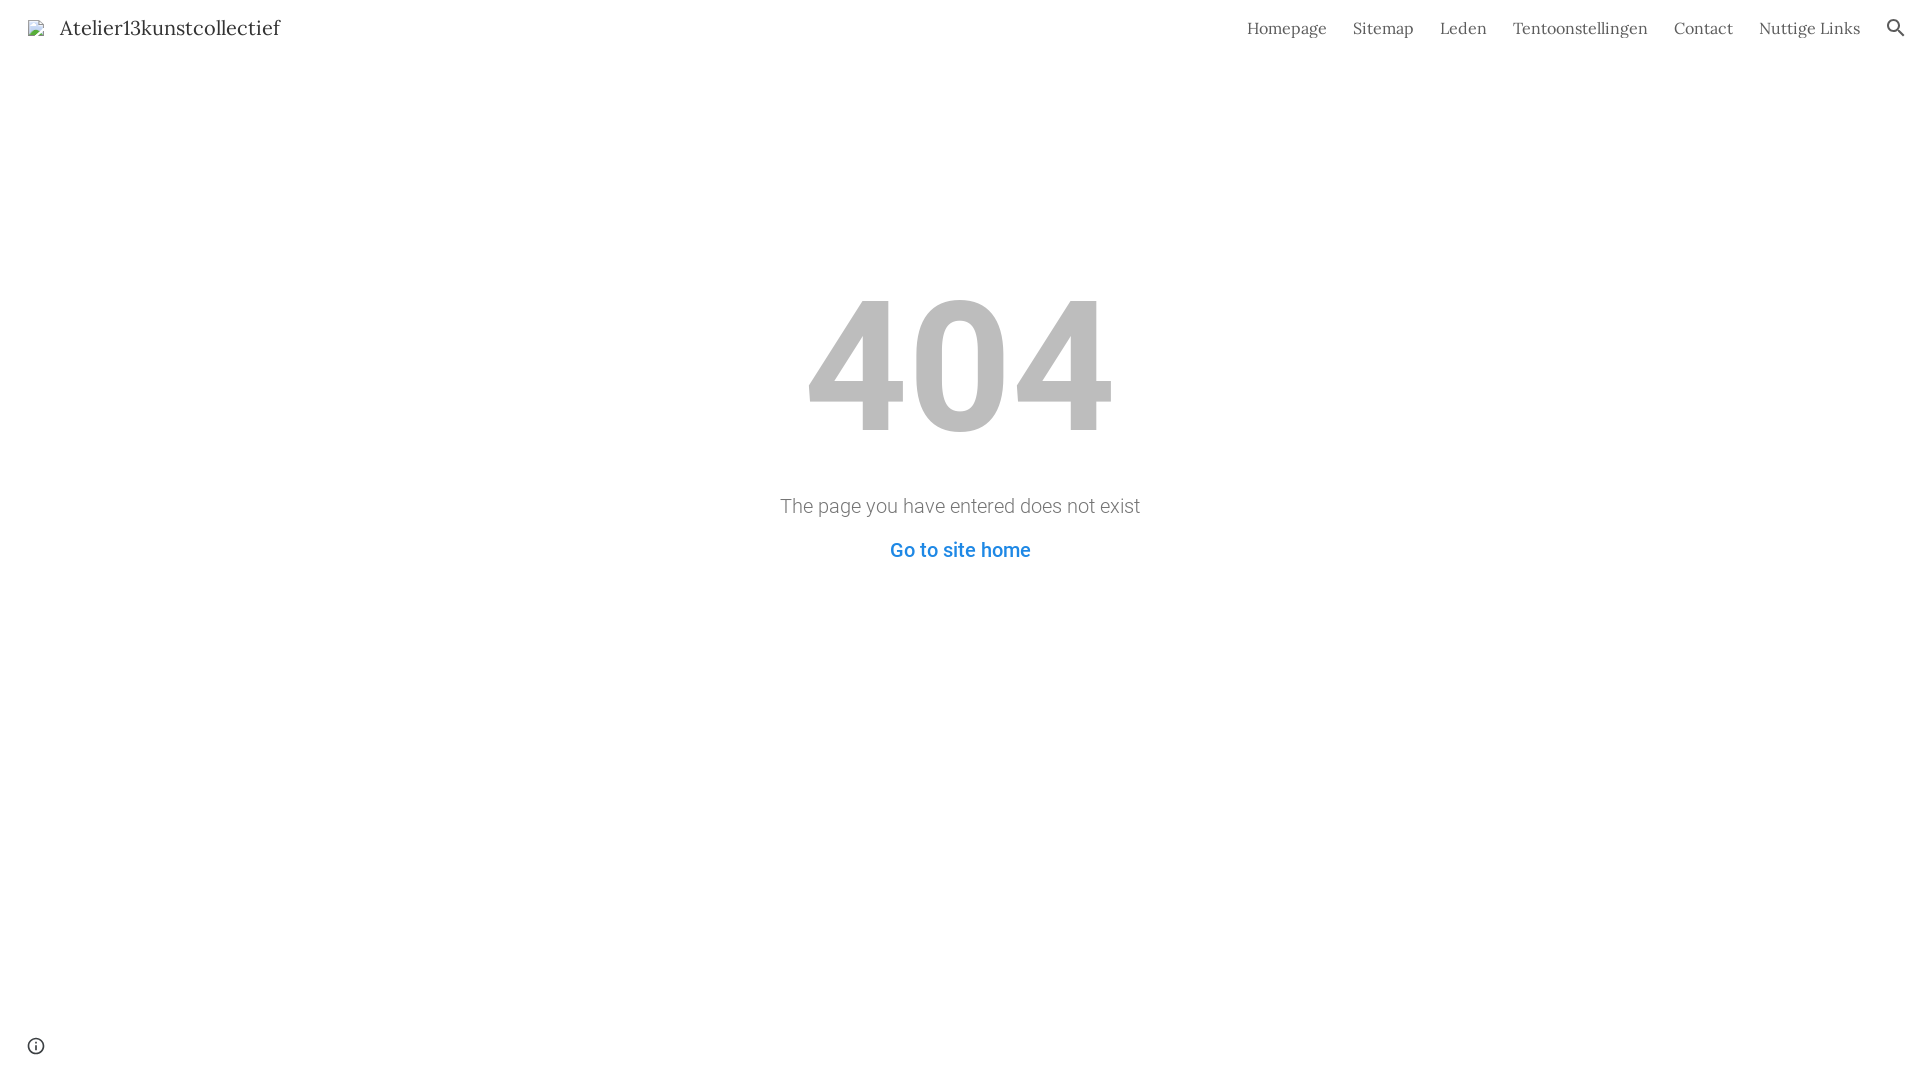 Image resolution: width=1920 pixels, height=1080 pixels. I want to click on Leden, so click(1464, 28).